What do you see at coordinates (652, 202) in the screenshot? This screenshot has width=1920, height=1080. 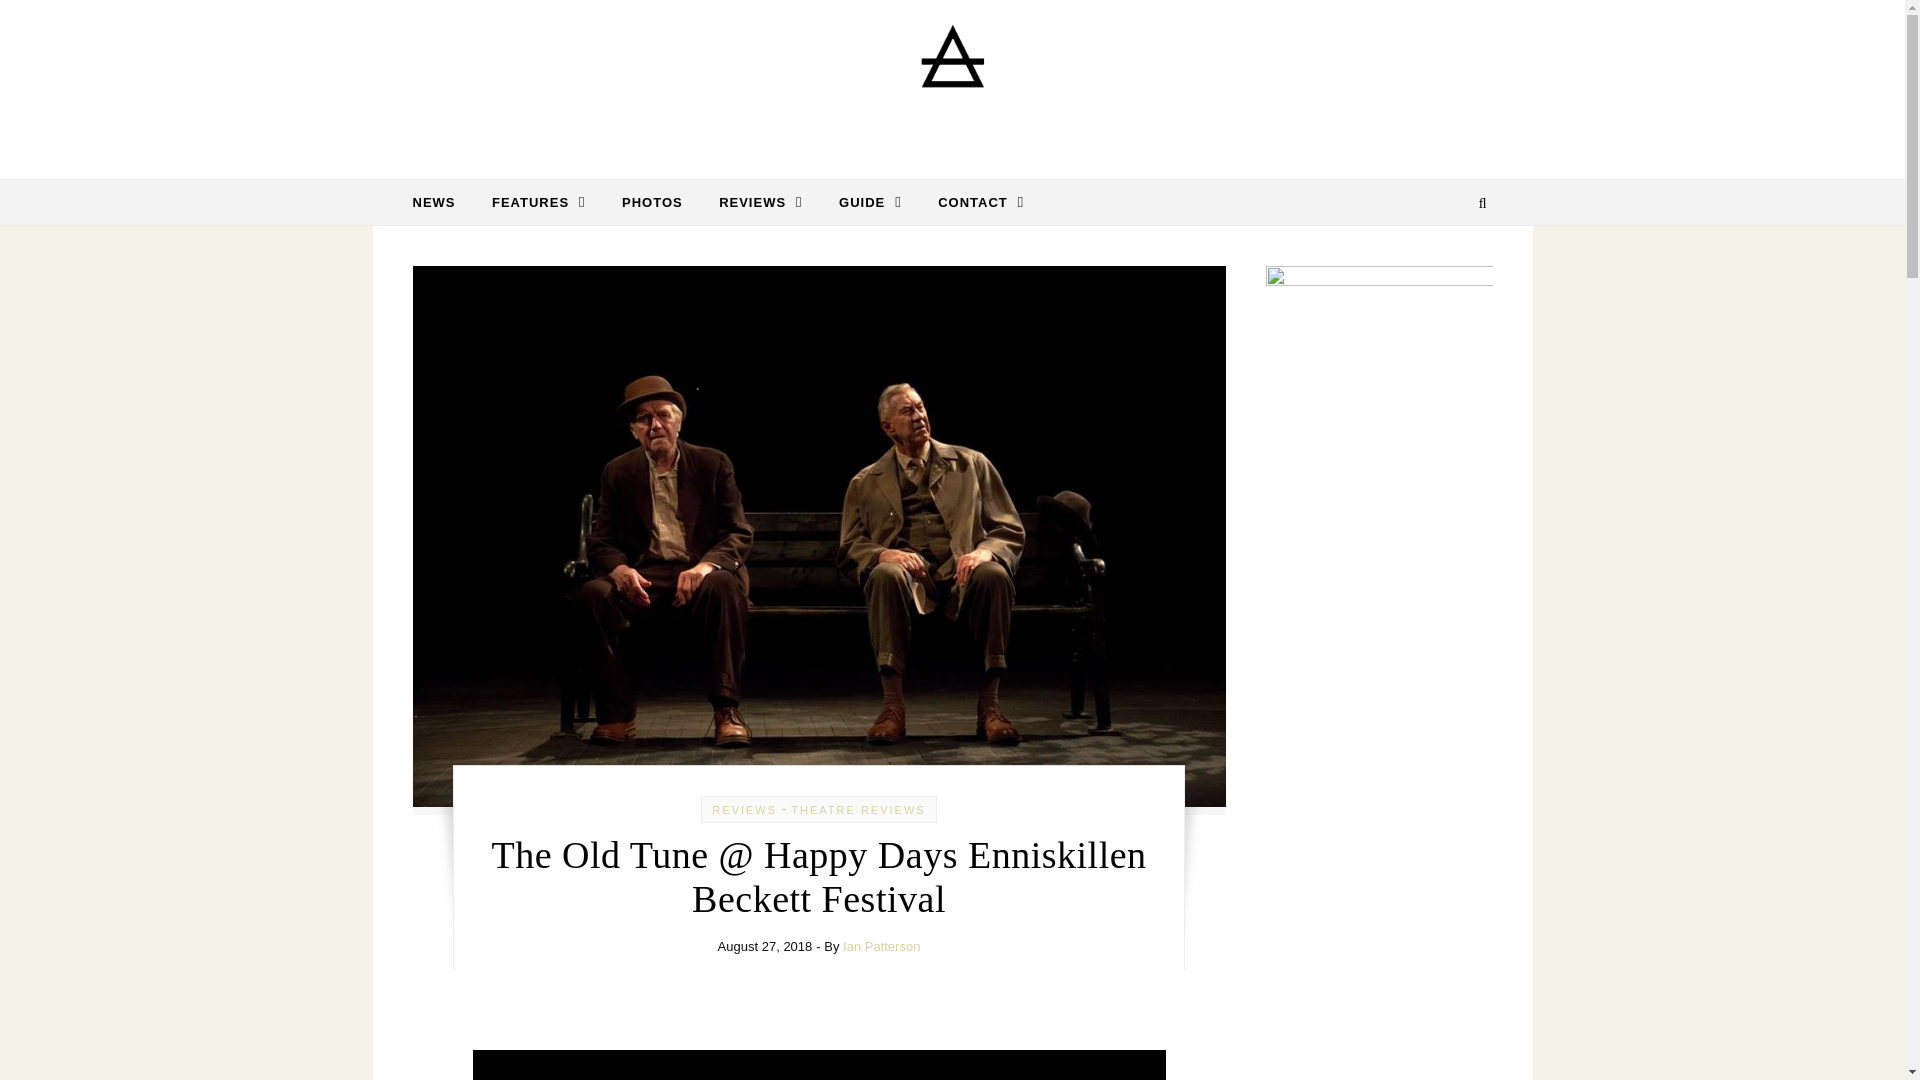 I see `PHOTOS` at bounding box center [652, 202].